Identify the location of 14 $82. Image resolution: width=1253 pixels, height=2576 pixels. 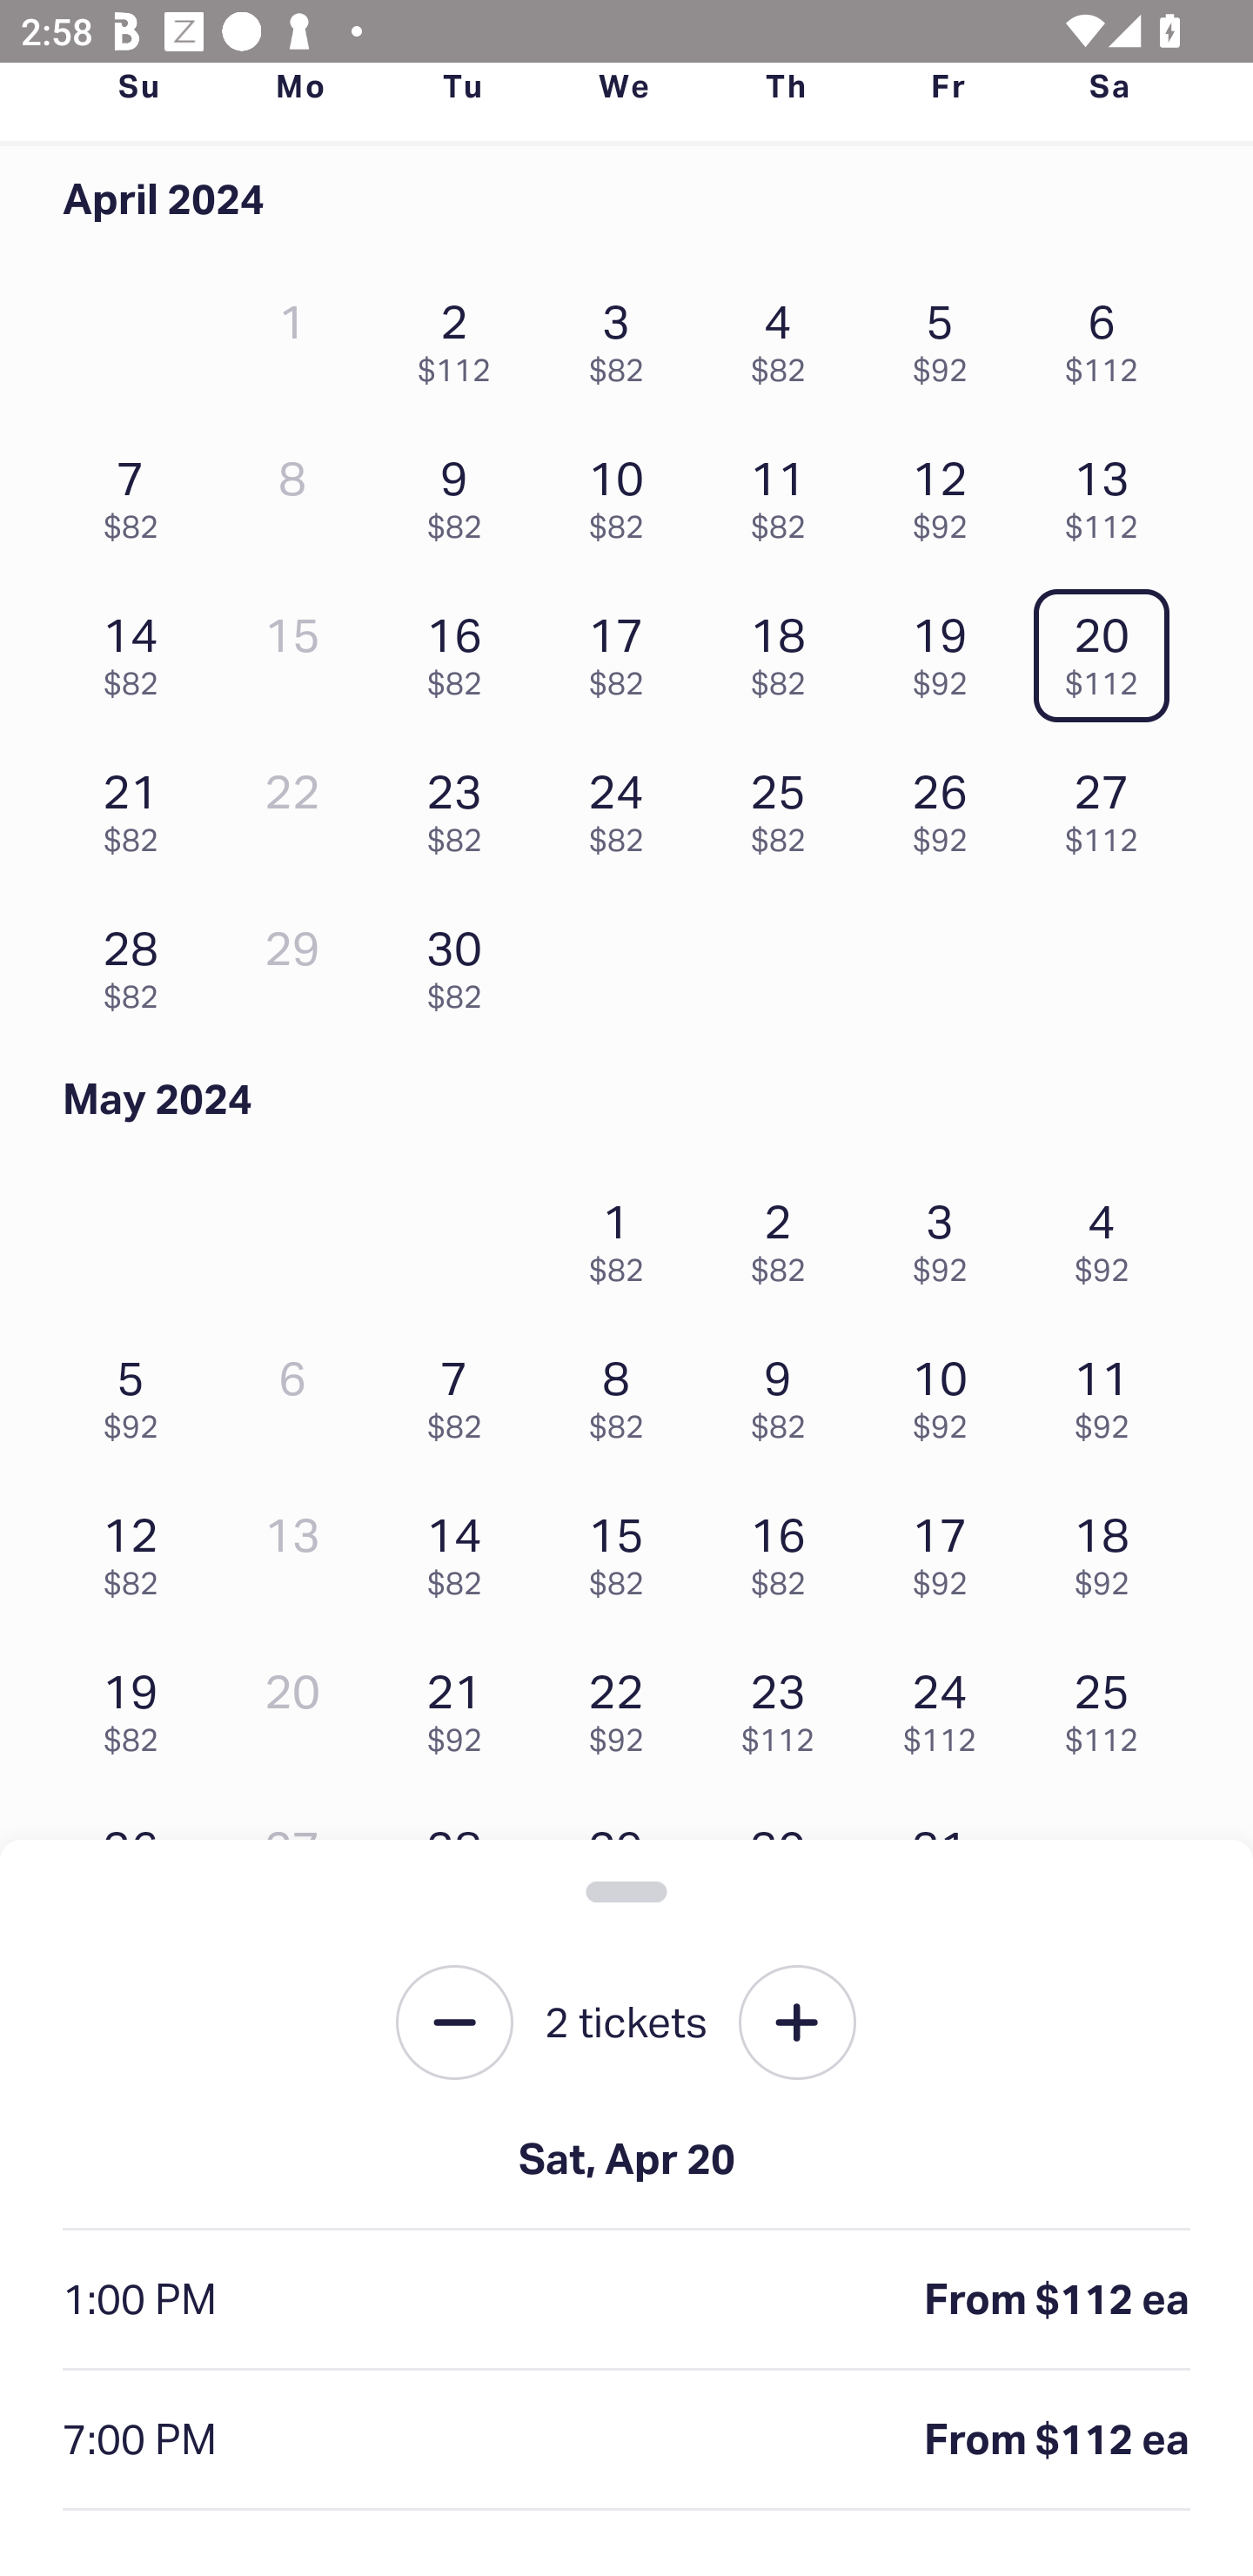
(138, 649).